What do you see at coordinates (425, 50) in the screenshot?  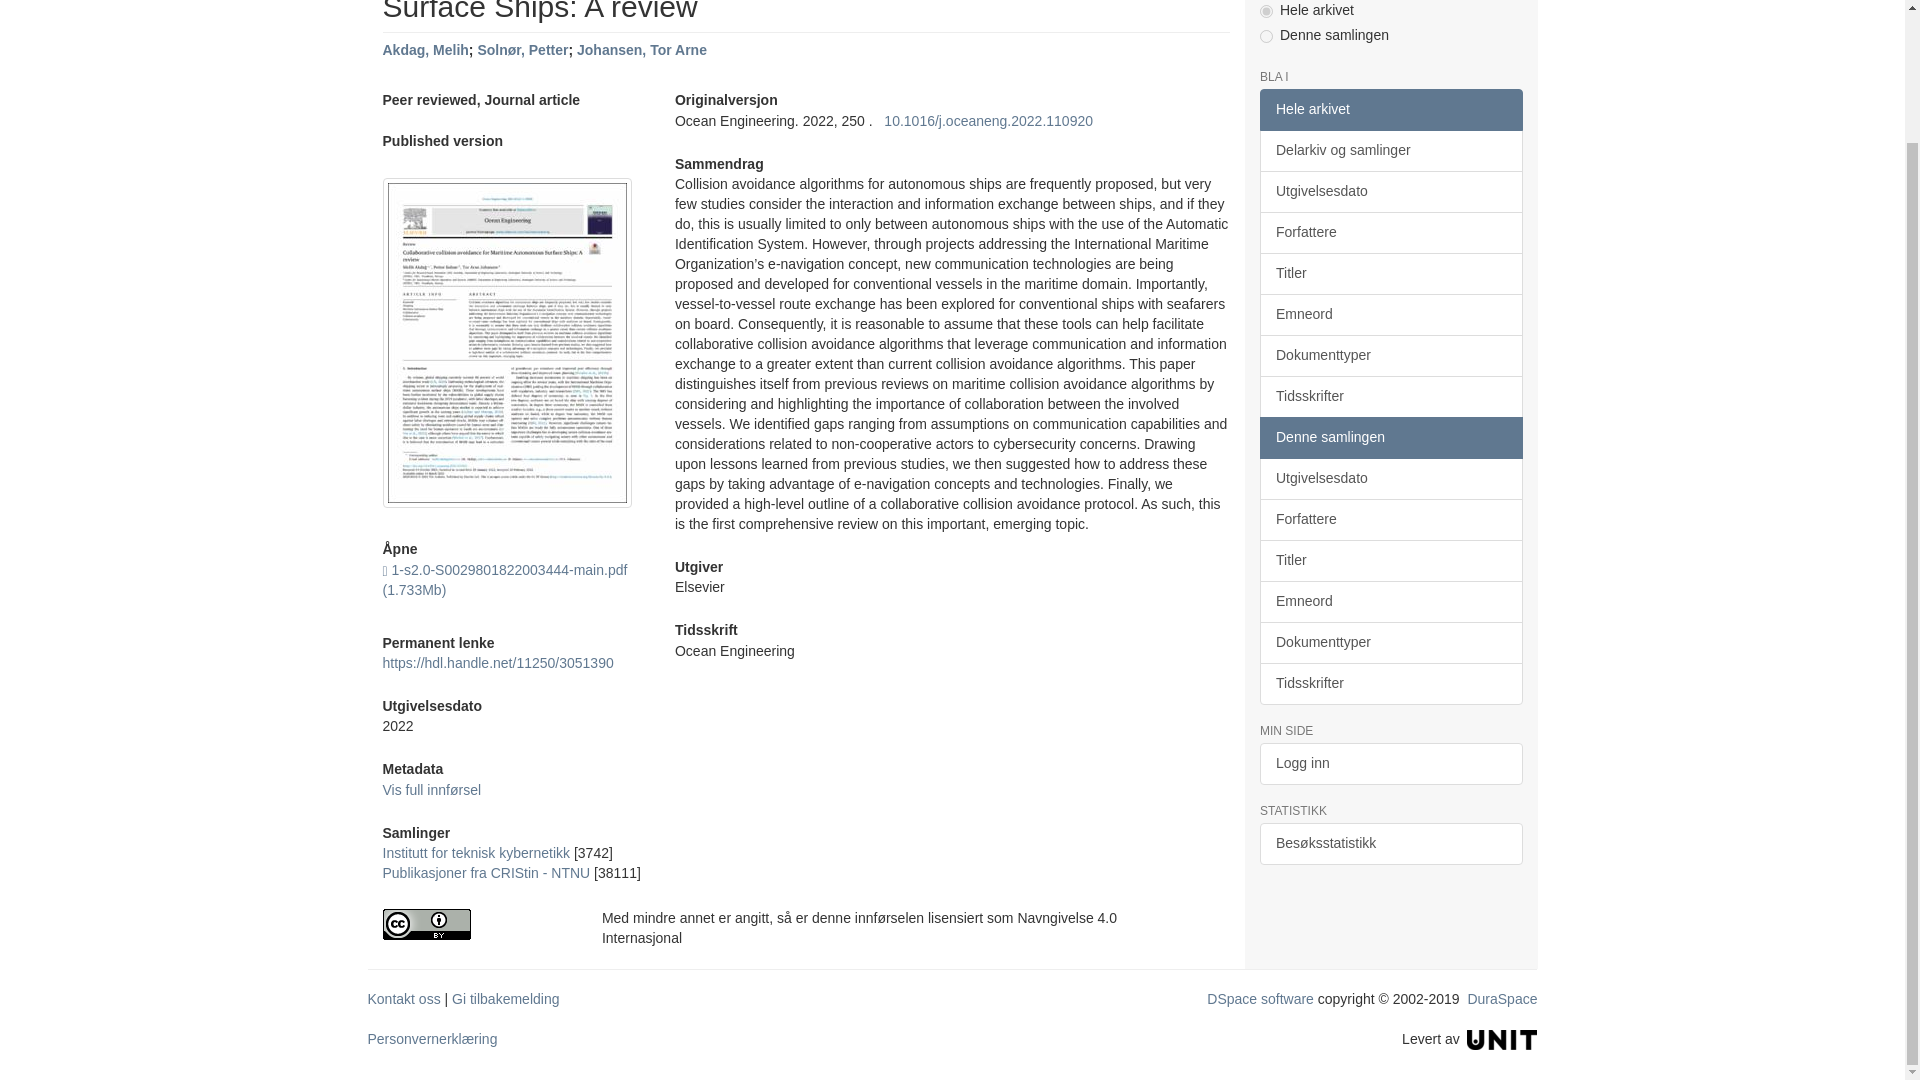 I see `Akdag, Melih` at bounding box center [425, 50].